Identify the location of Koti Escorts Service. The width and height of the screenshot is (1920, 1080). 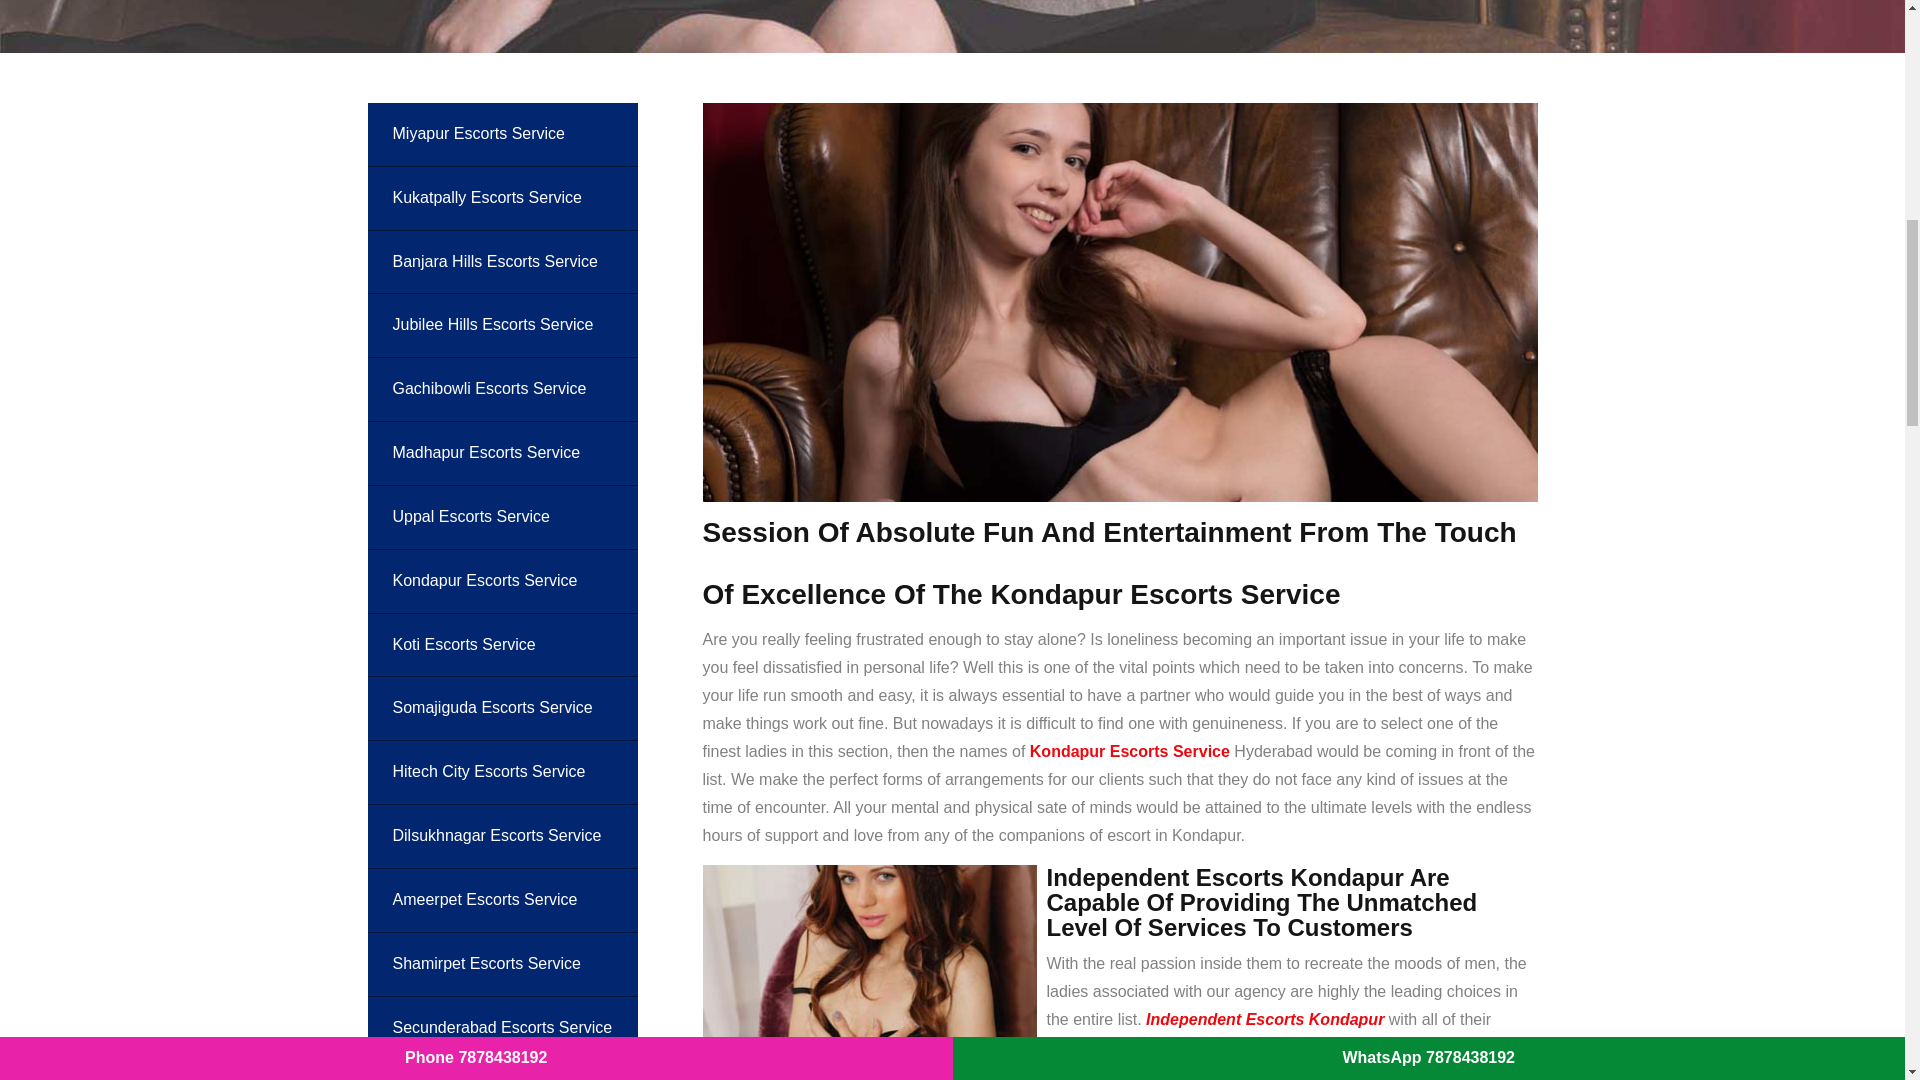
(502, 646).